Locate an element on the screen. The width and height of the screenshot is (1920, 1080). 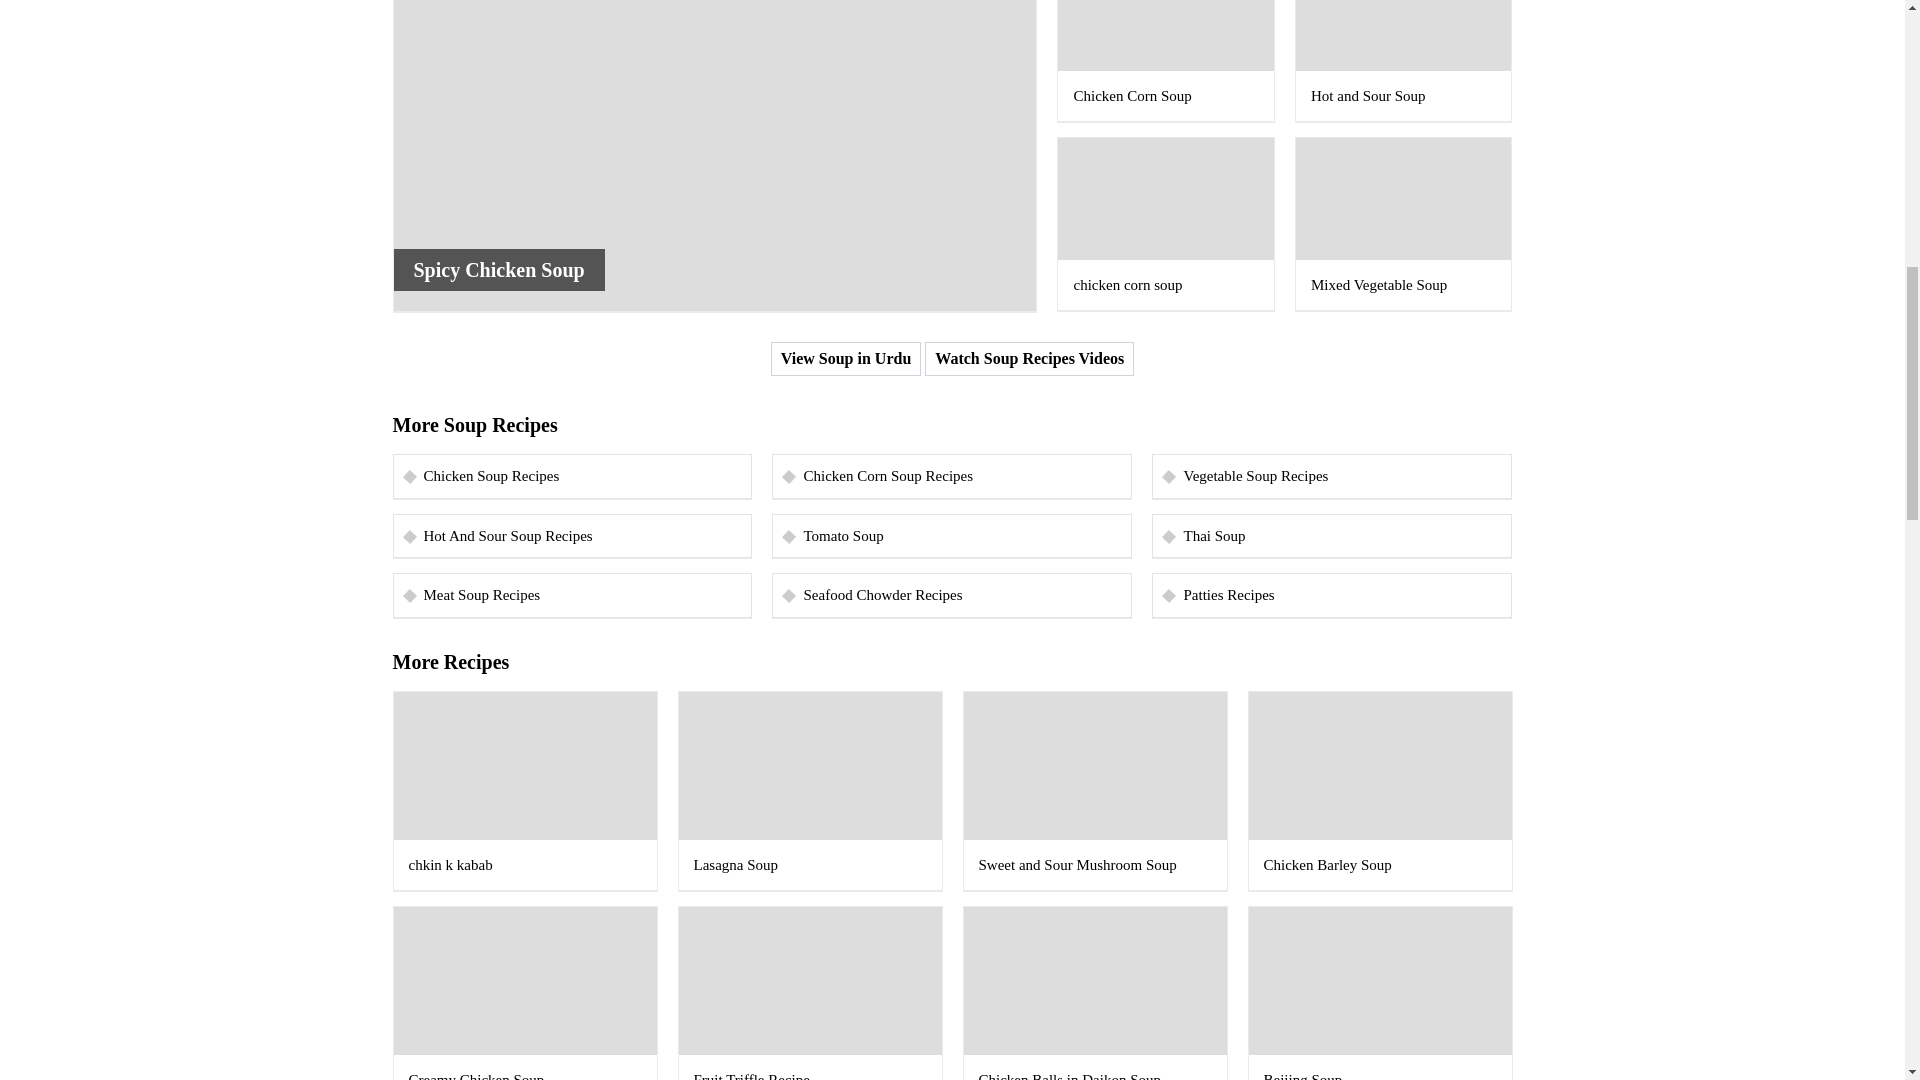
Lasagna Soup is located at coordinates (808, 790).